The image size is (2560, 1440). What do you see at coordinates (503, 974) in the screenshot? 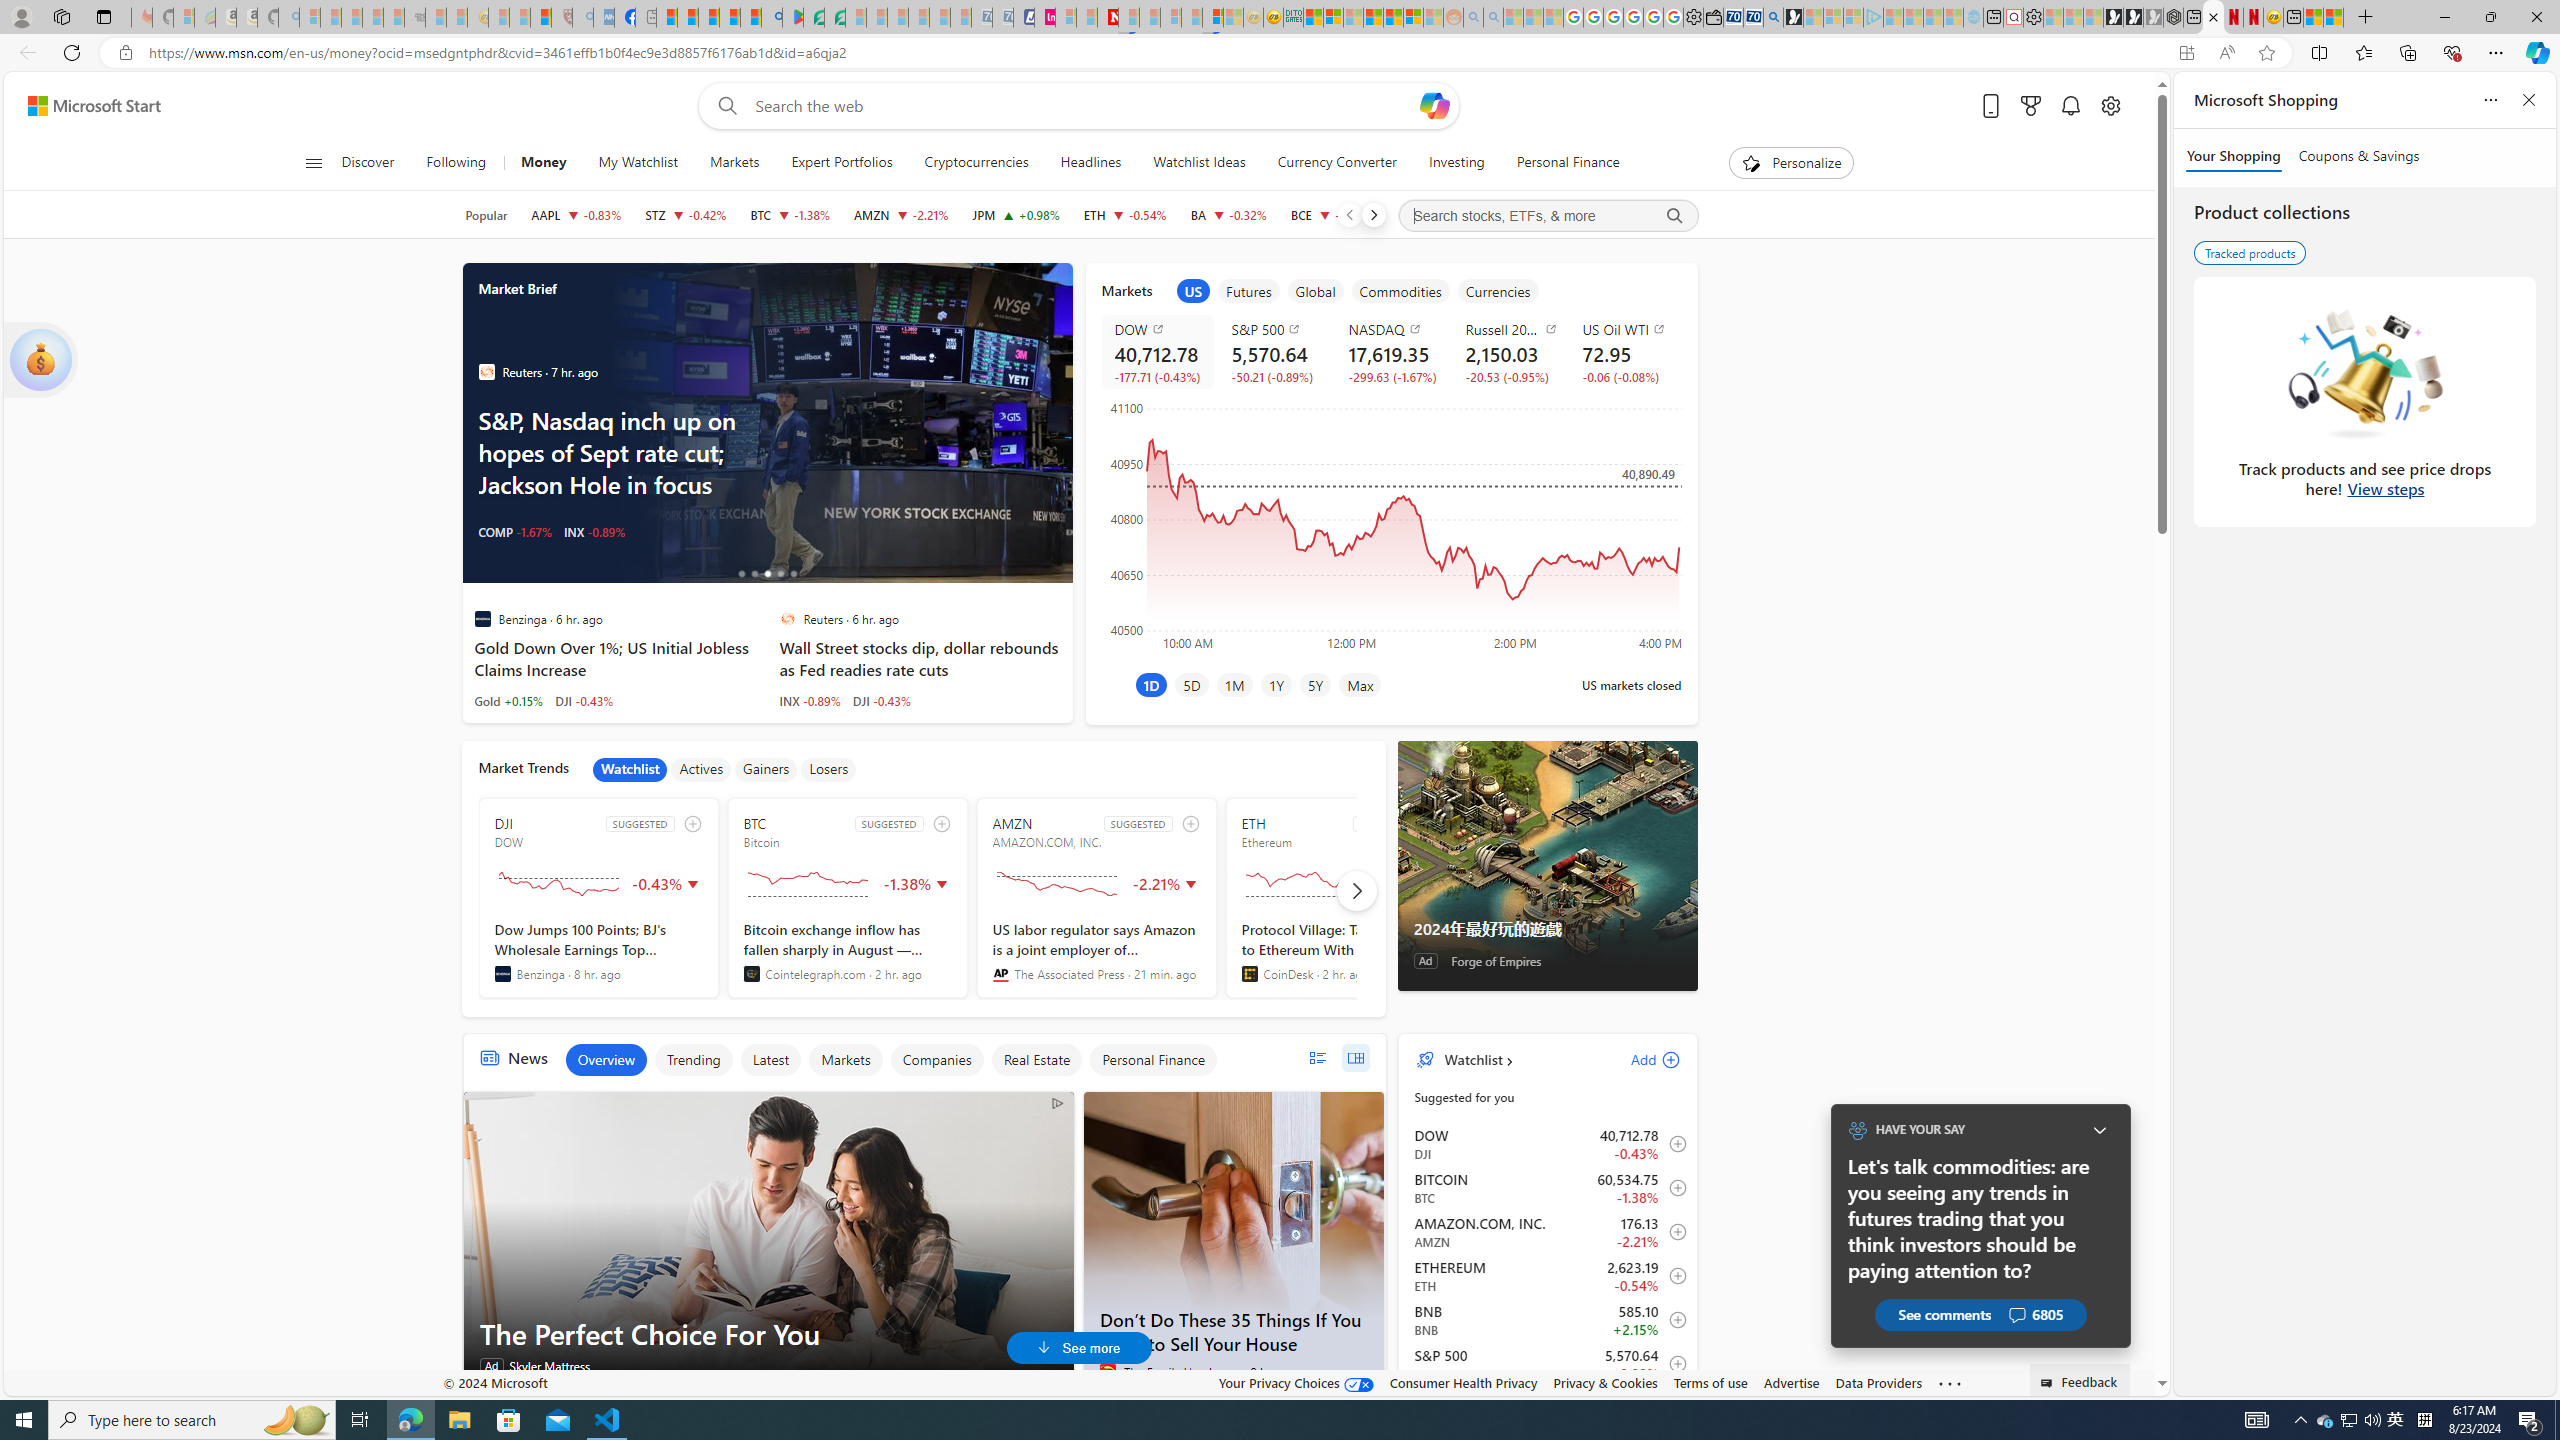
I see `Benzinga` at bounding box center [503, 974].